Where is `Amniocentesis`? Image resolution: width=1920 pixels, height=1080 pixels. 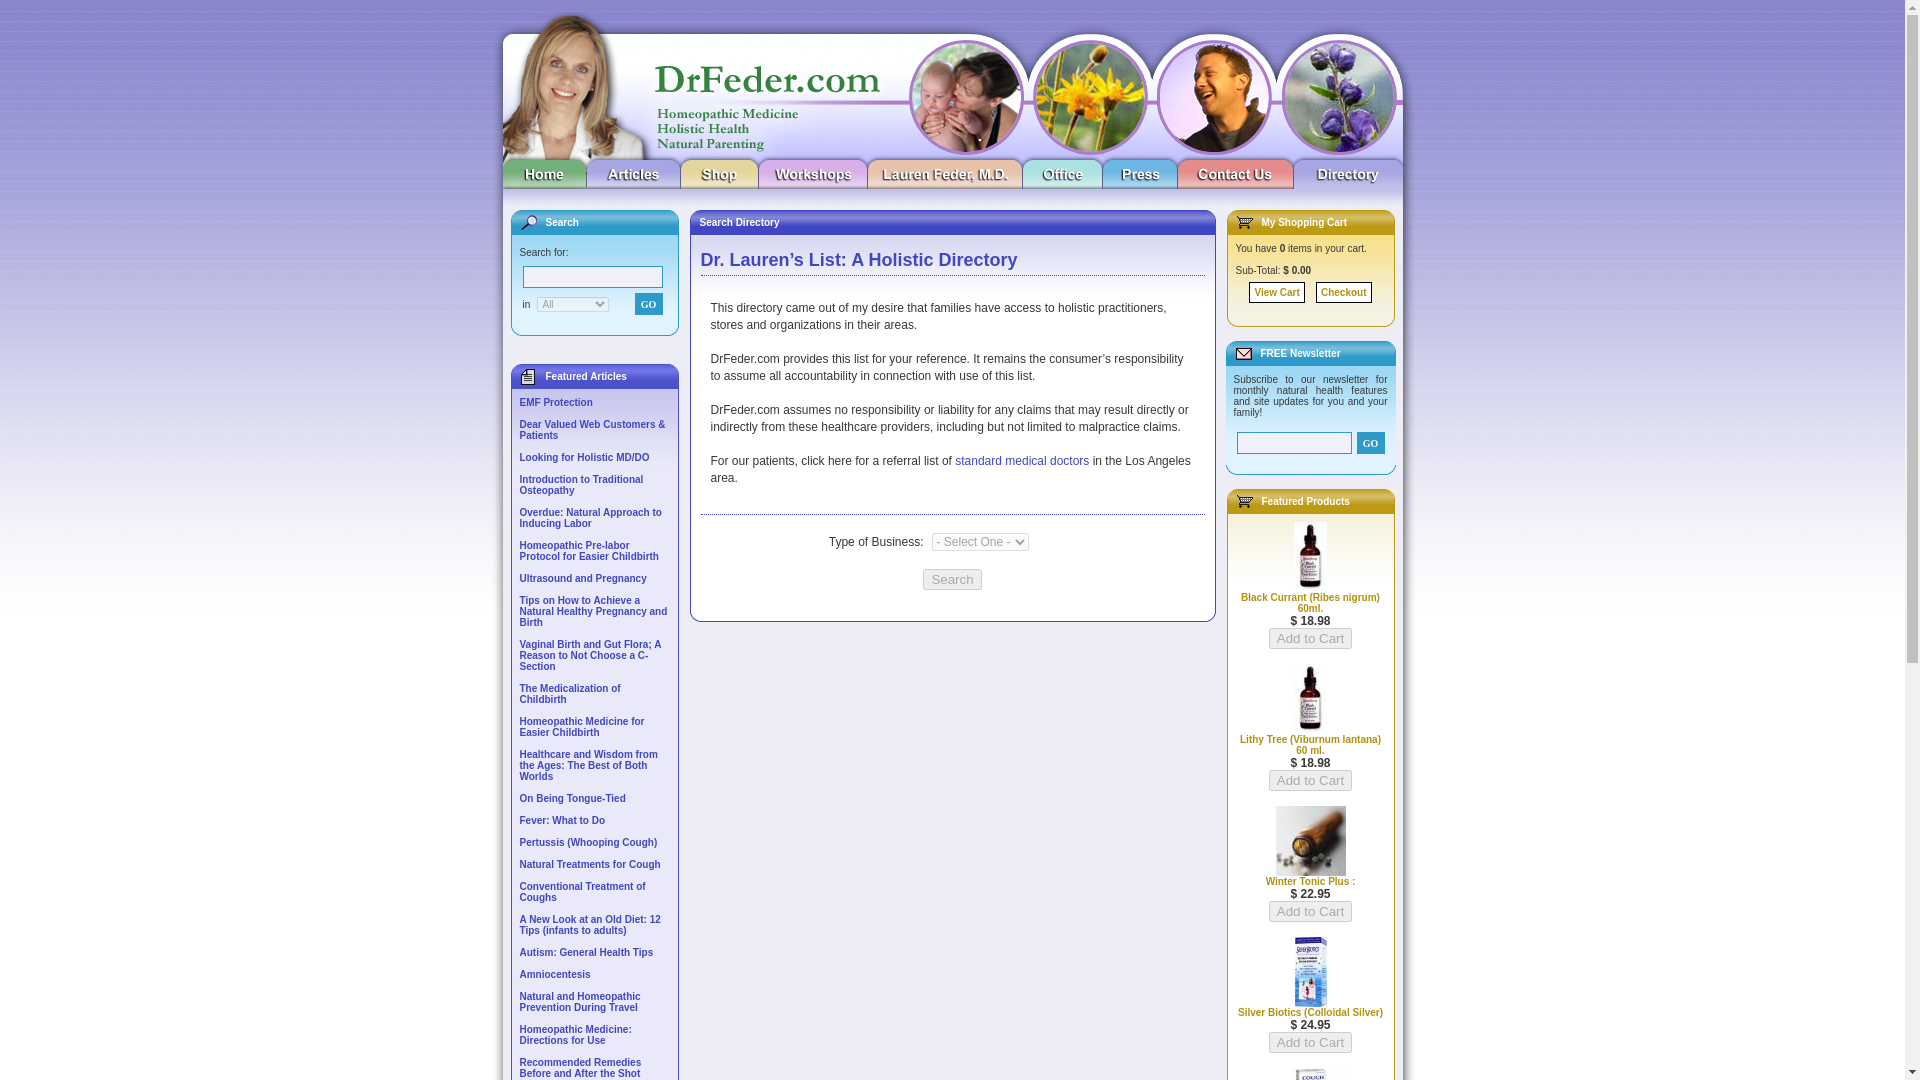
Amniocentesis is located at coordinates (556, 974).